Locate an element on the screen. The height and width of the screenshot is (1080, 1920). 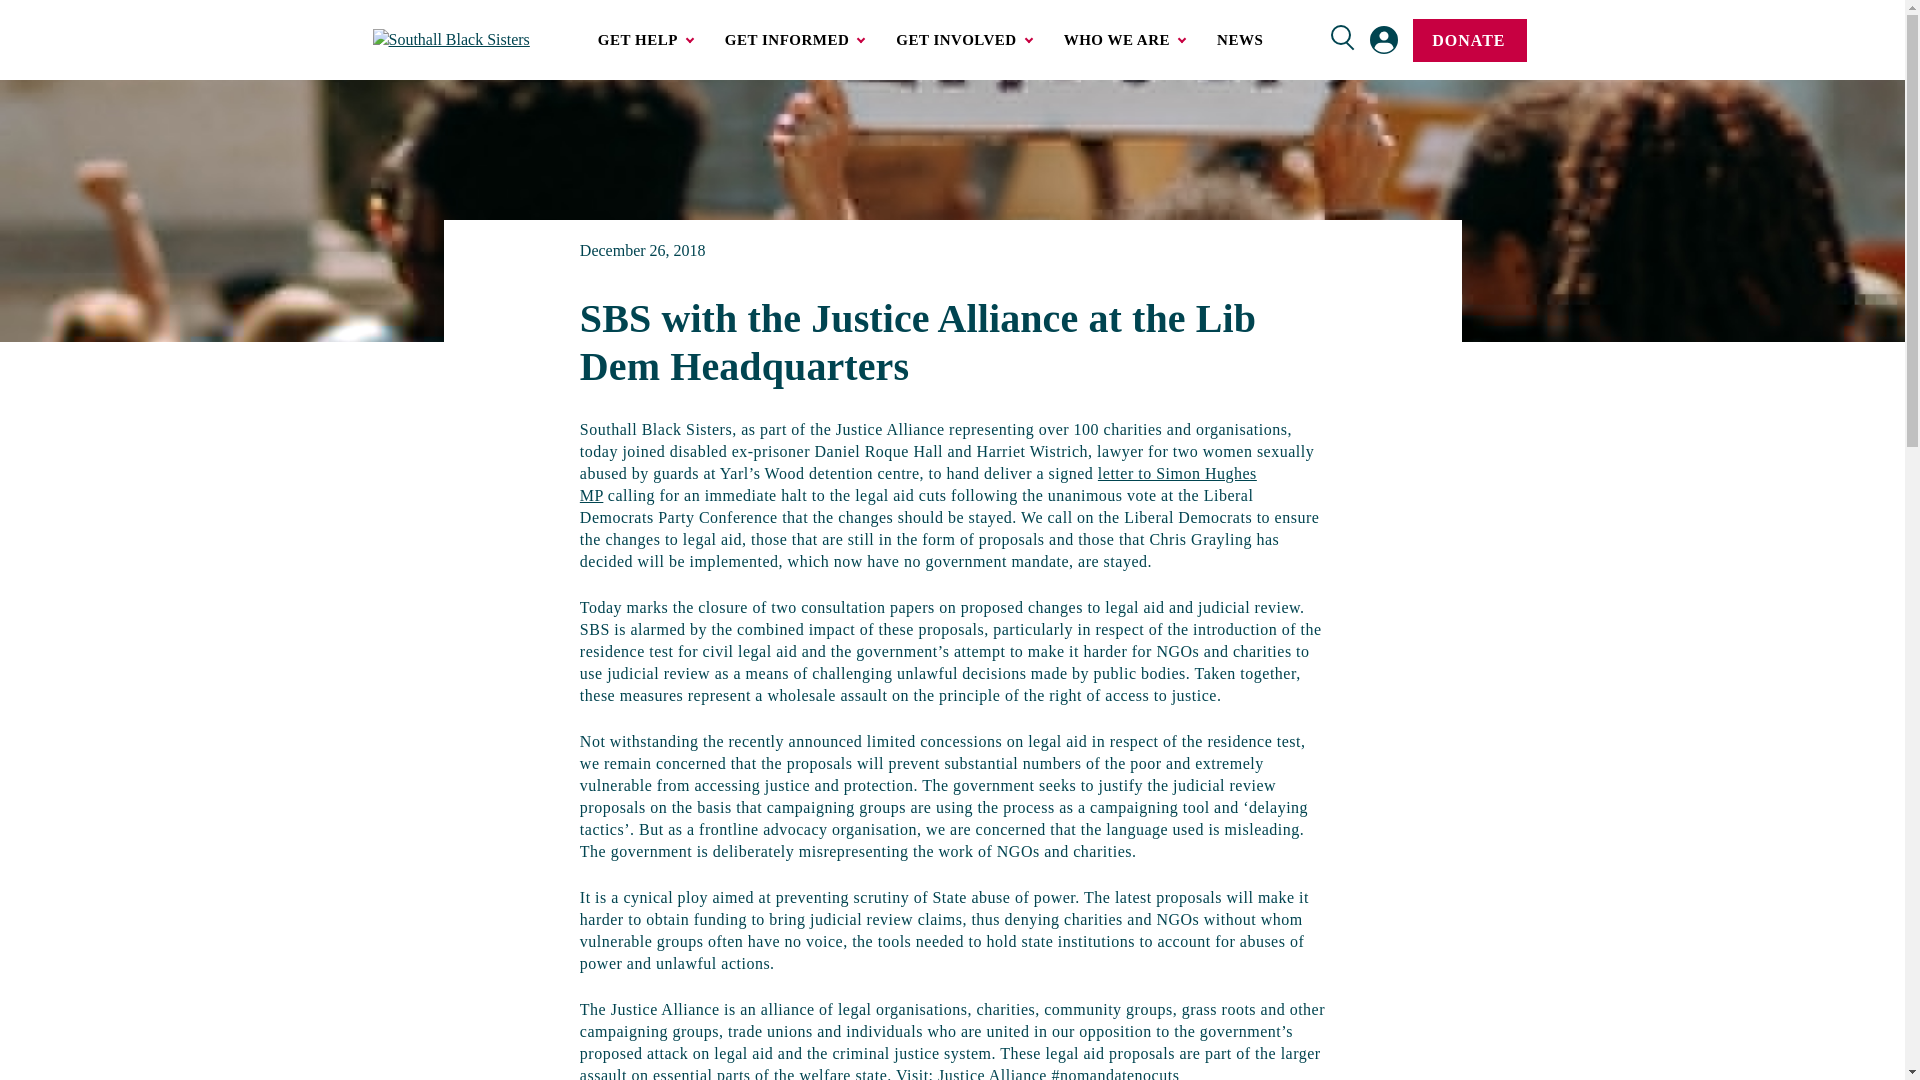
NEWS is located at coordinates (1240, 40).